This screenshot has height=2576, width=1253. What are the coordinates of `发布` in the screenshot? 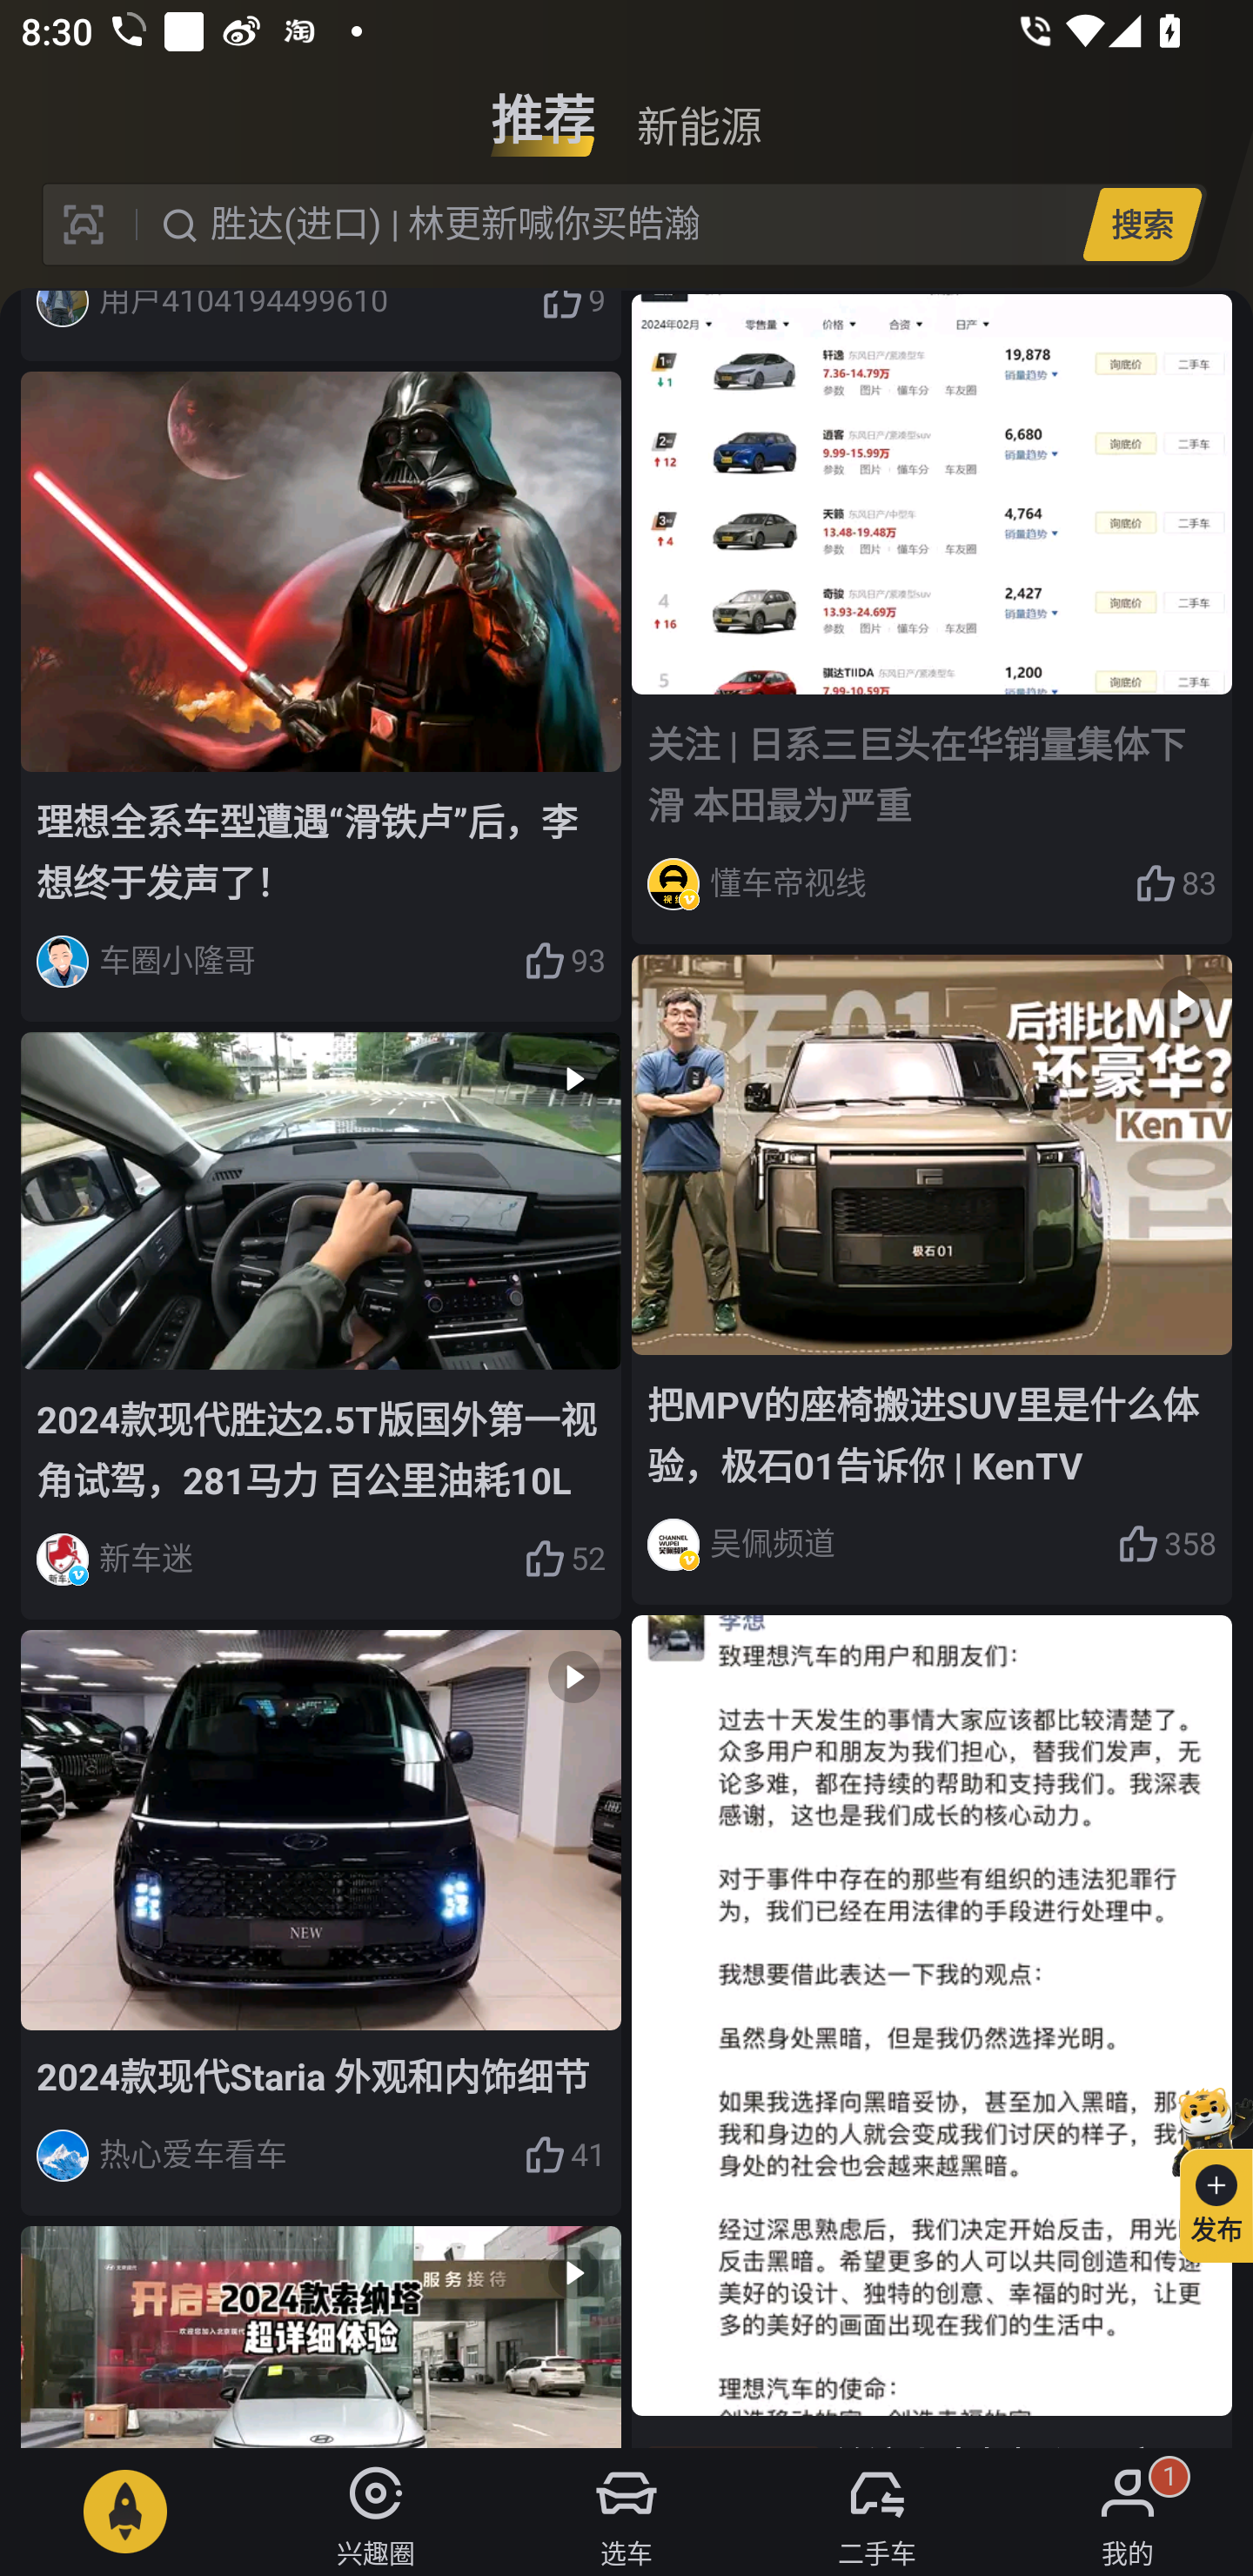 It's located at (1203, 2170).